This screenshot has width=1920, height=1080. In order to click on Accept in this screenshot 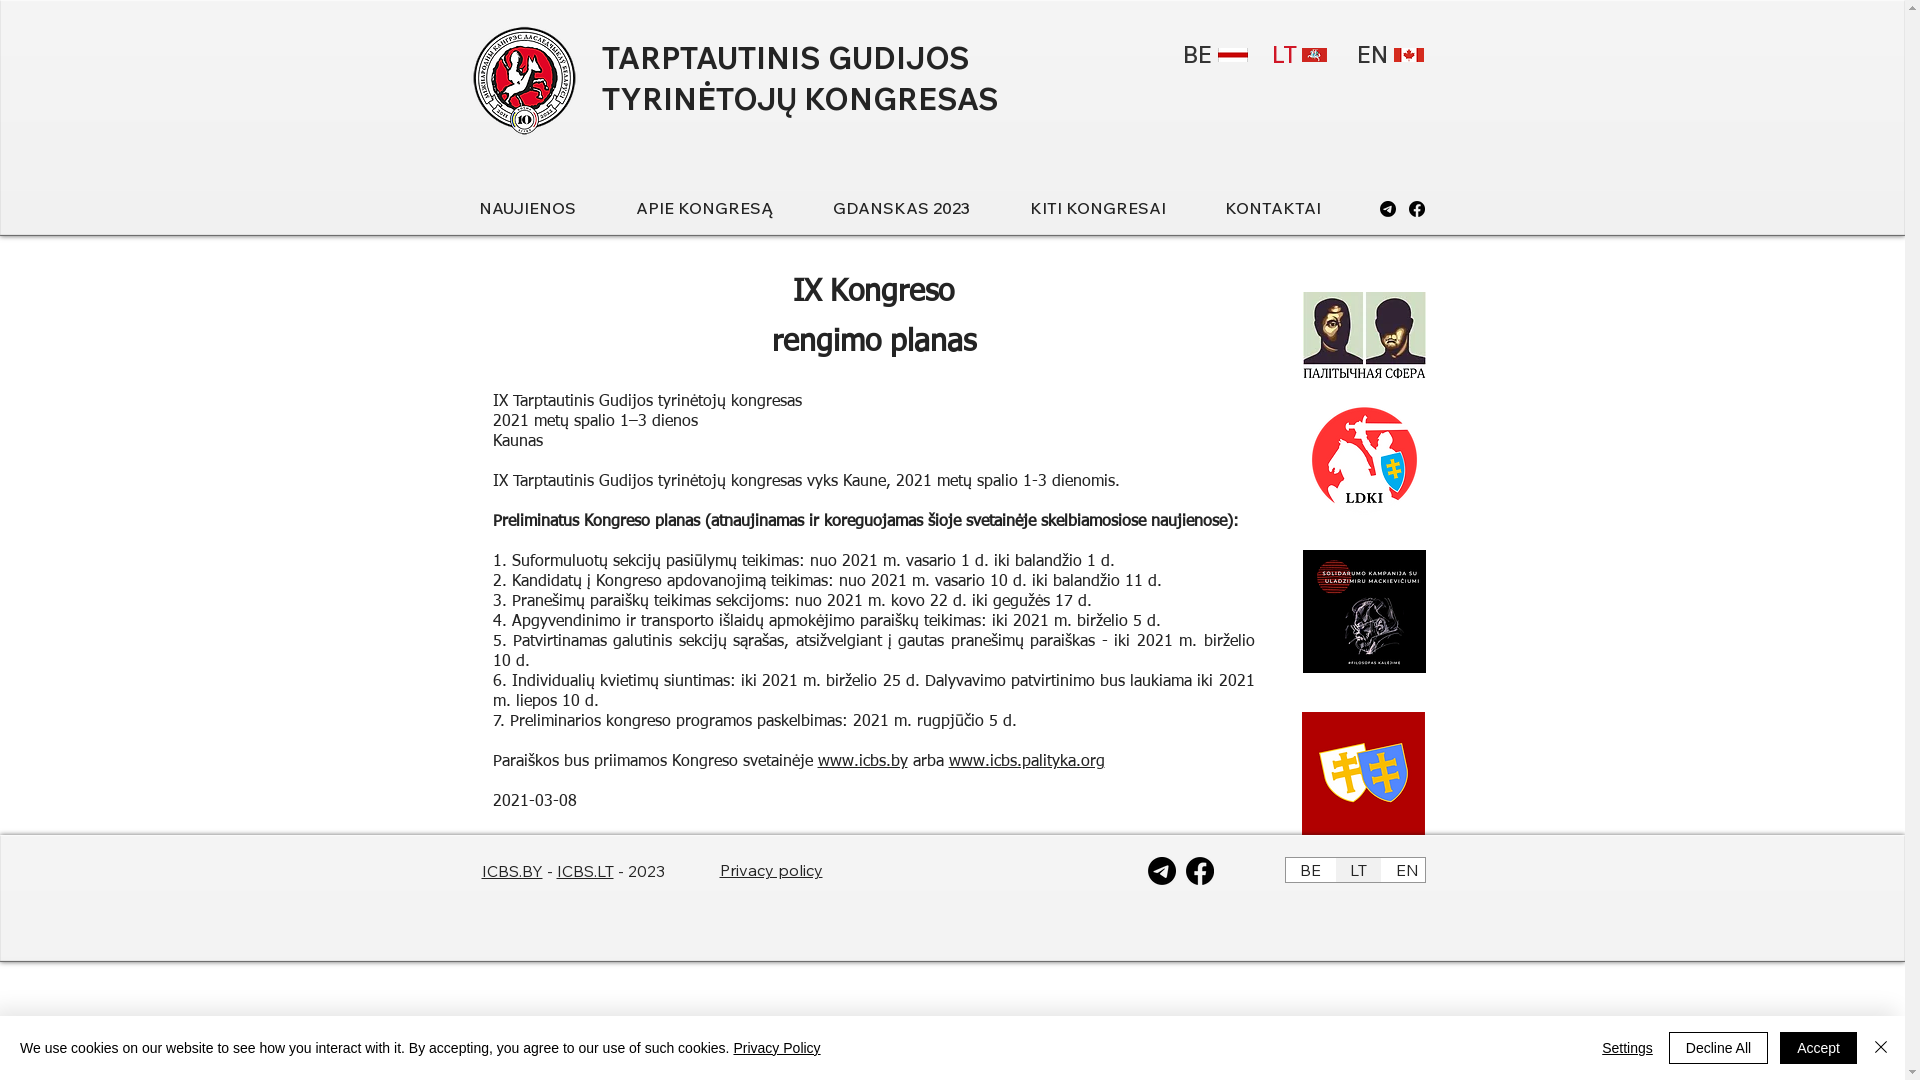, I will do `click(1818, 1048)`.